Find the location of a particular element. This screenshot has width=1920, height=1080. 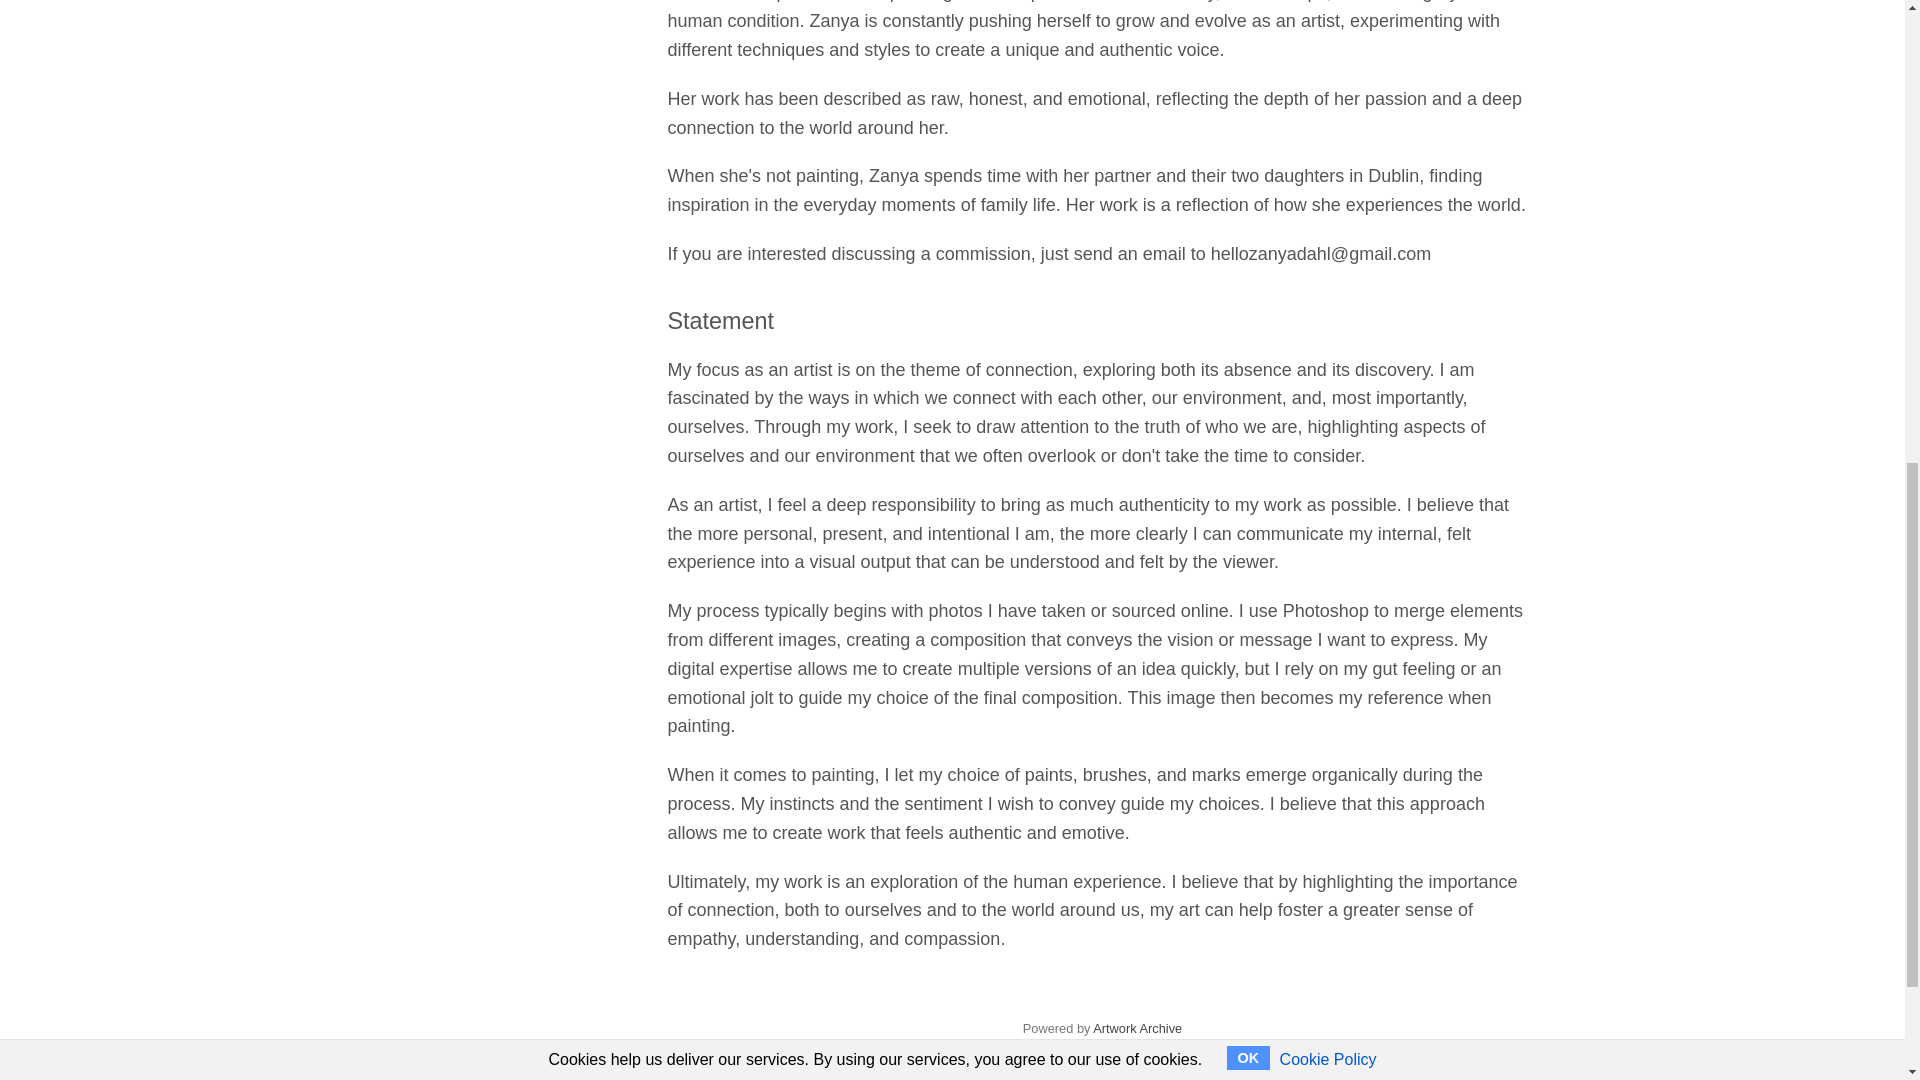

OK is located at coordinates (1248, 134).